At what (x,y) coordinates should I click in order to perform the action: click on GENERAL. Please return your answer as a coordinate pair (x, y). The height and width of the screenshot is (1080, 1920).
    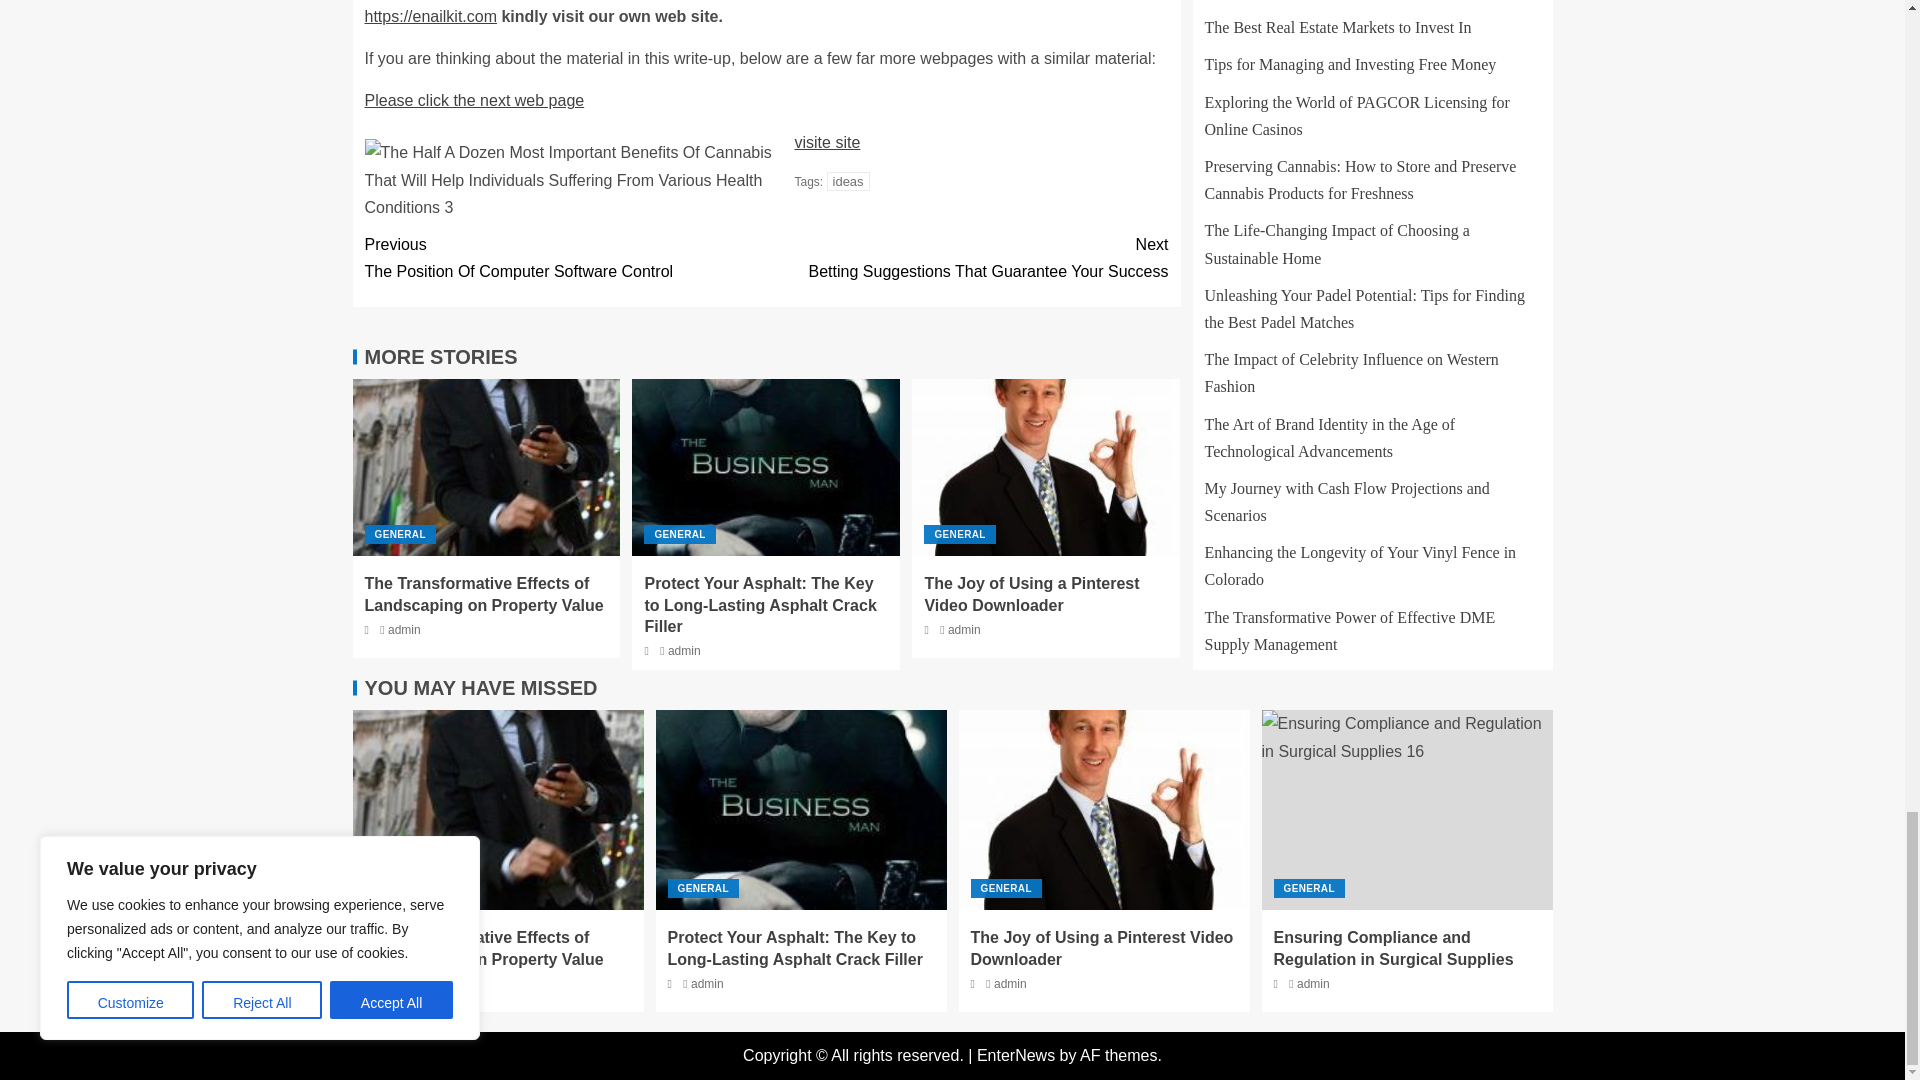
    Looking at the image, I should click on (400, 534).